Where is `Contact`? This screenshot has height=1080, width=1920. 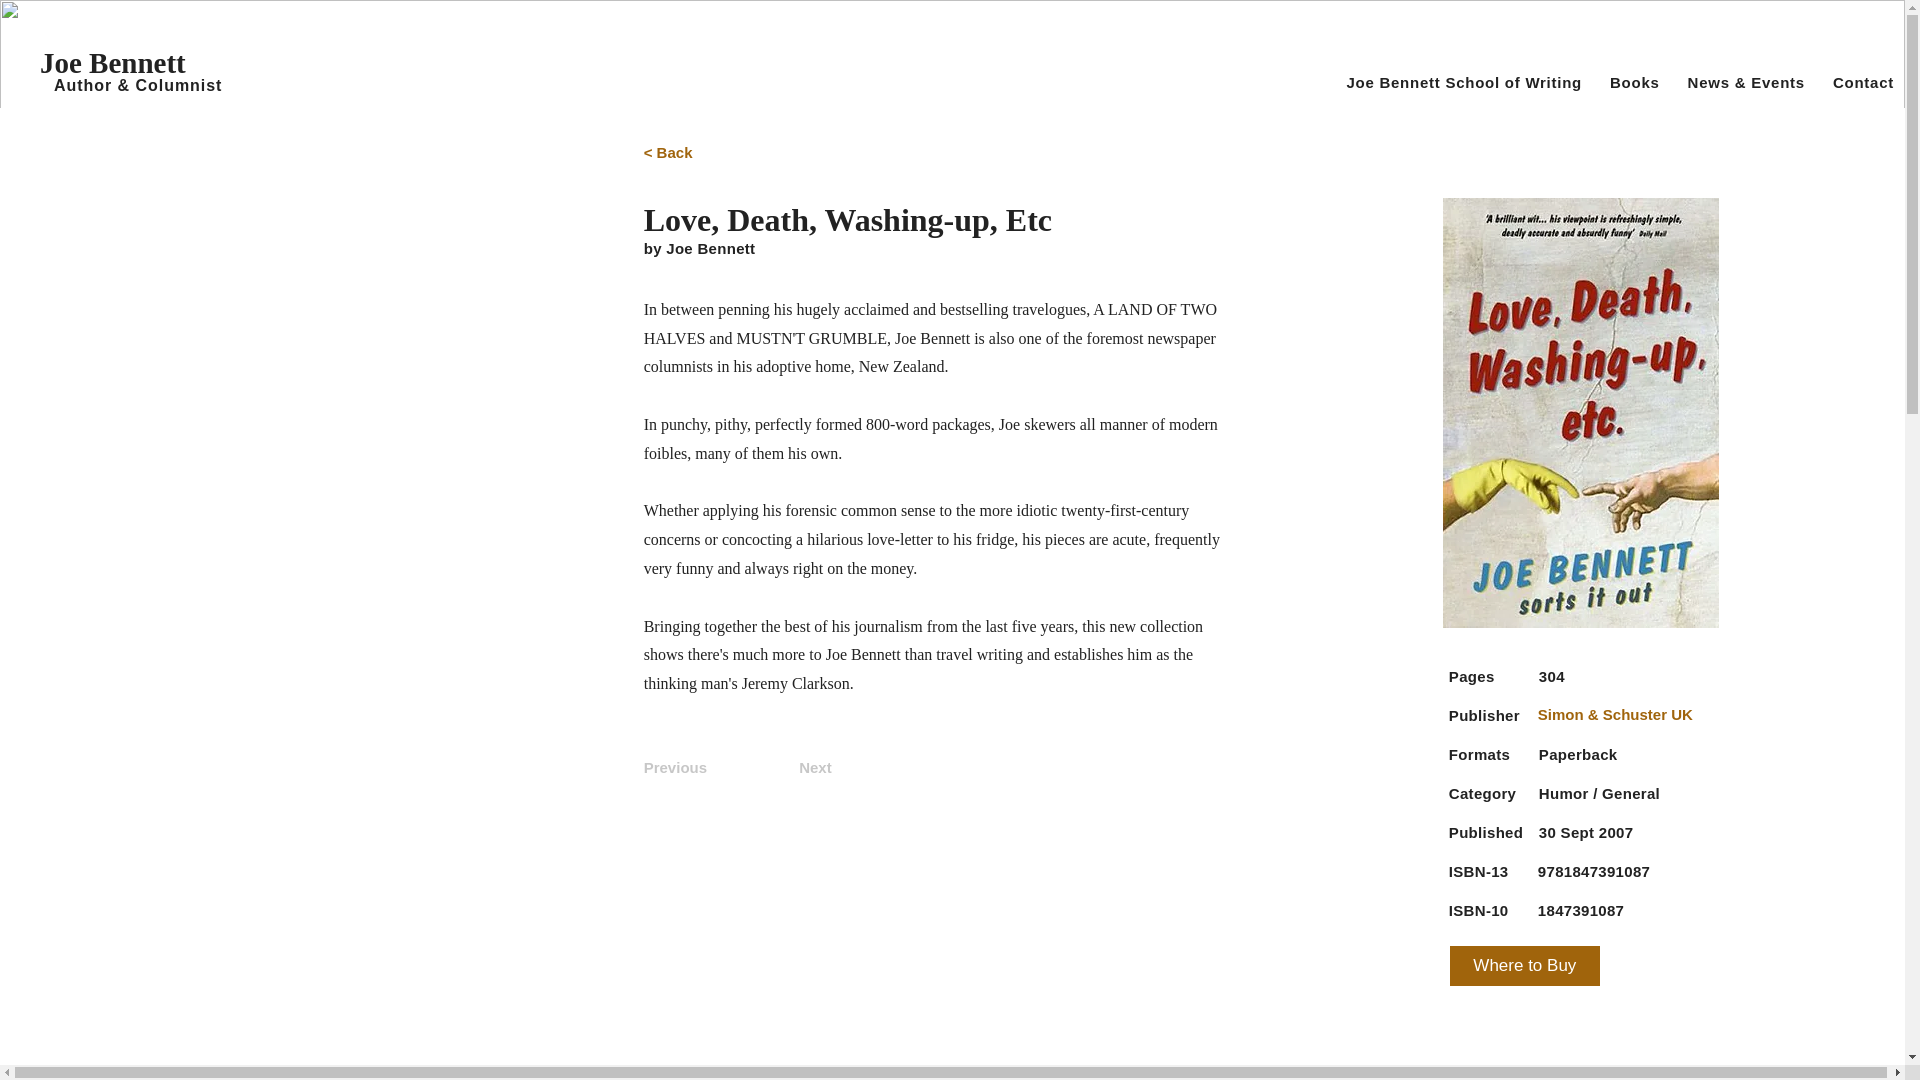
Contact is located at coordinates (1863, 82).